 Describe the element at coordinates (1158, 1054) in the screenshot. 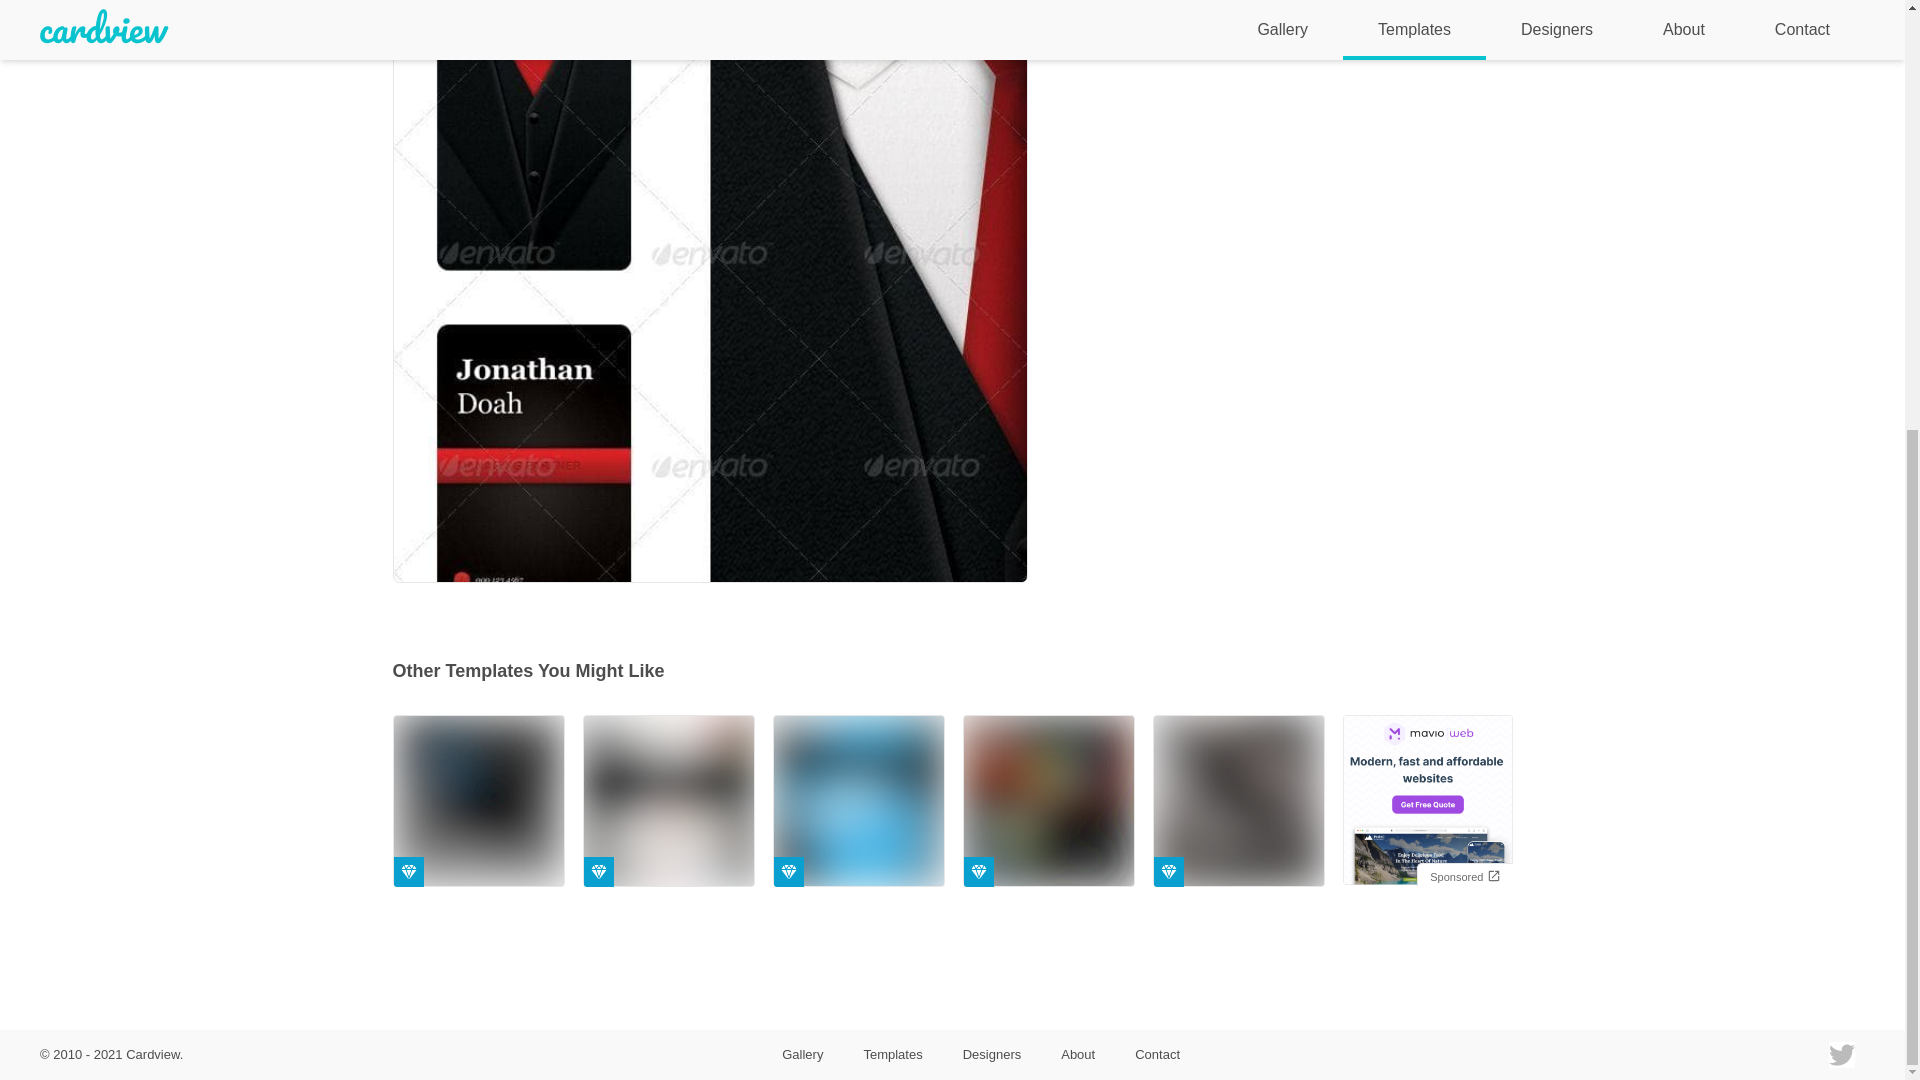

I see `Contact` at that location.